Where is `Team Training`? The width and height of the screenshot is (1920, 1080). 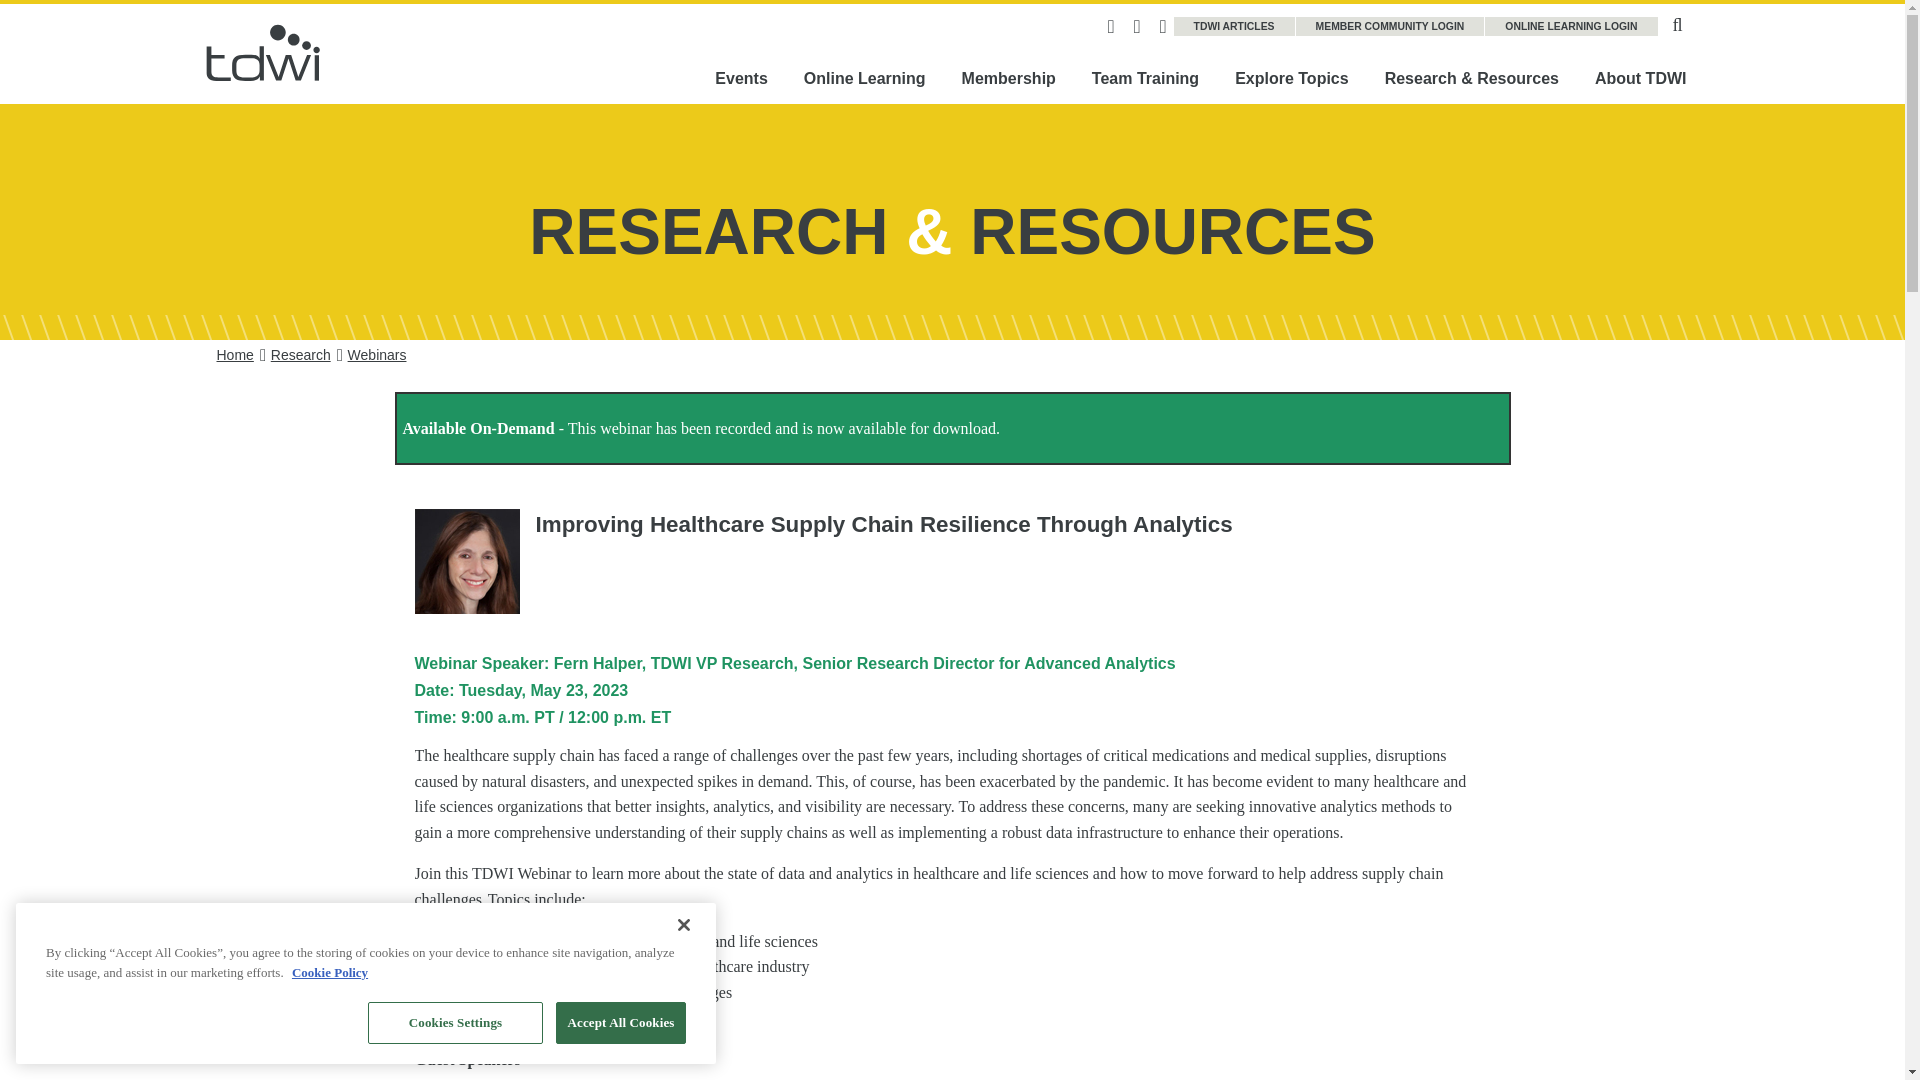 Team Training is located at coordinates (1145, 78).